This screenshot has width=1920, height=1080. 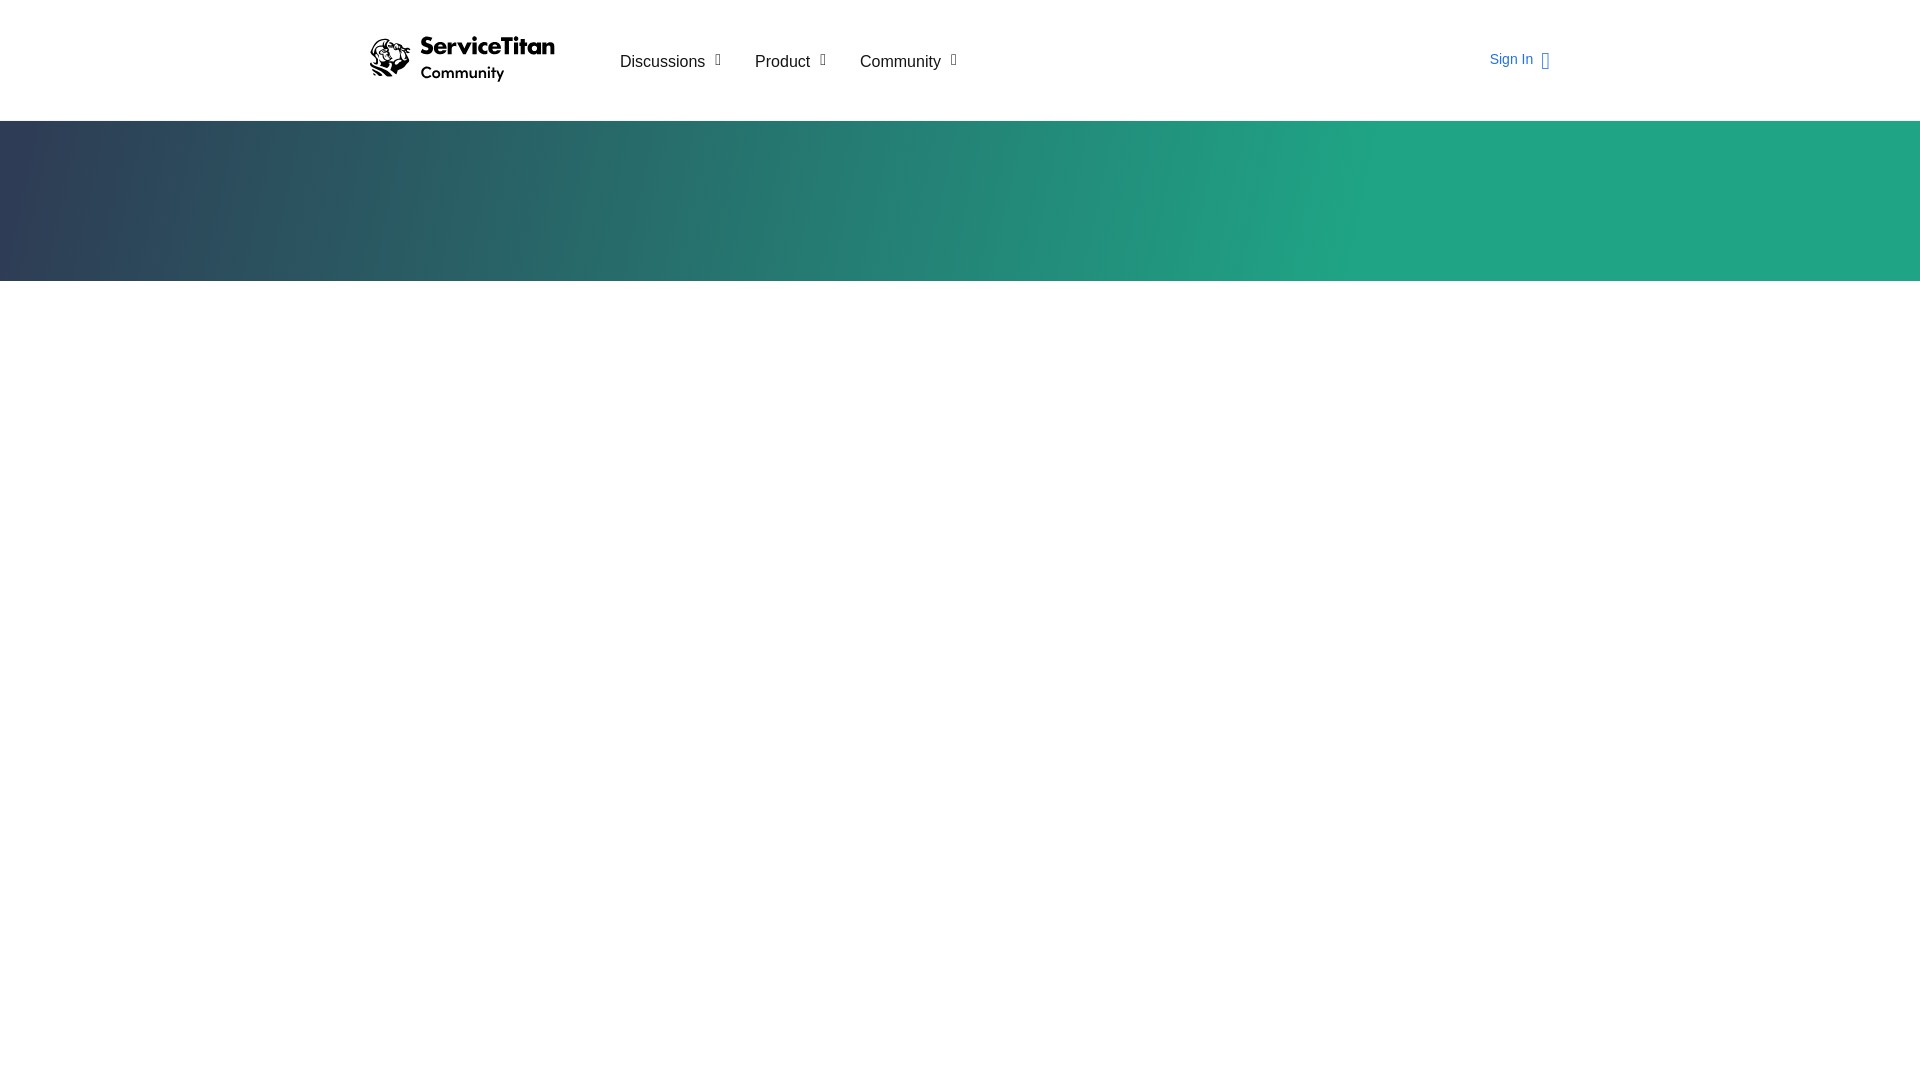 I want to click on Discussions, so click(x=670, y=60).